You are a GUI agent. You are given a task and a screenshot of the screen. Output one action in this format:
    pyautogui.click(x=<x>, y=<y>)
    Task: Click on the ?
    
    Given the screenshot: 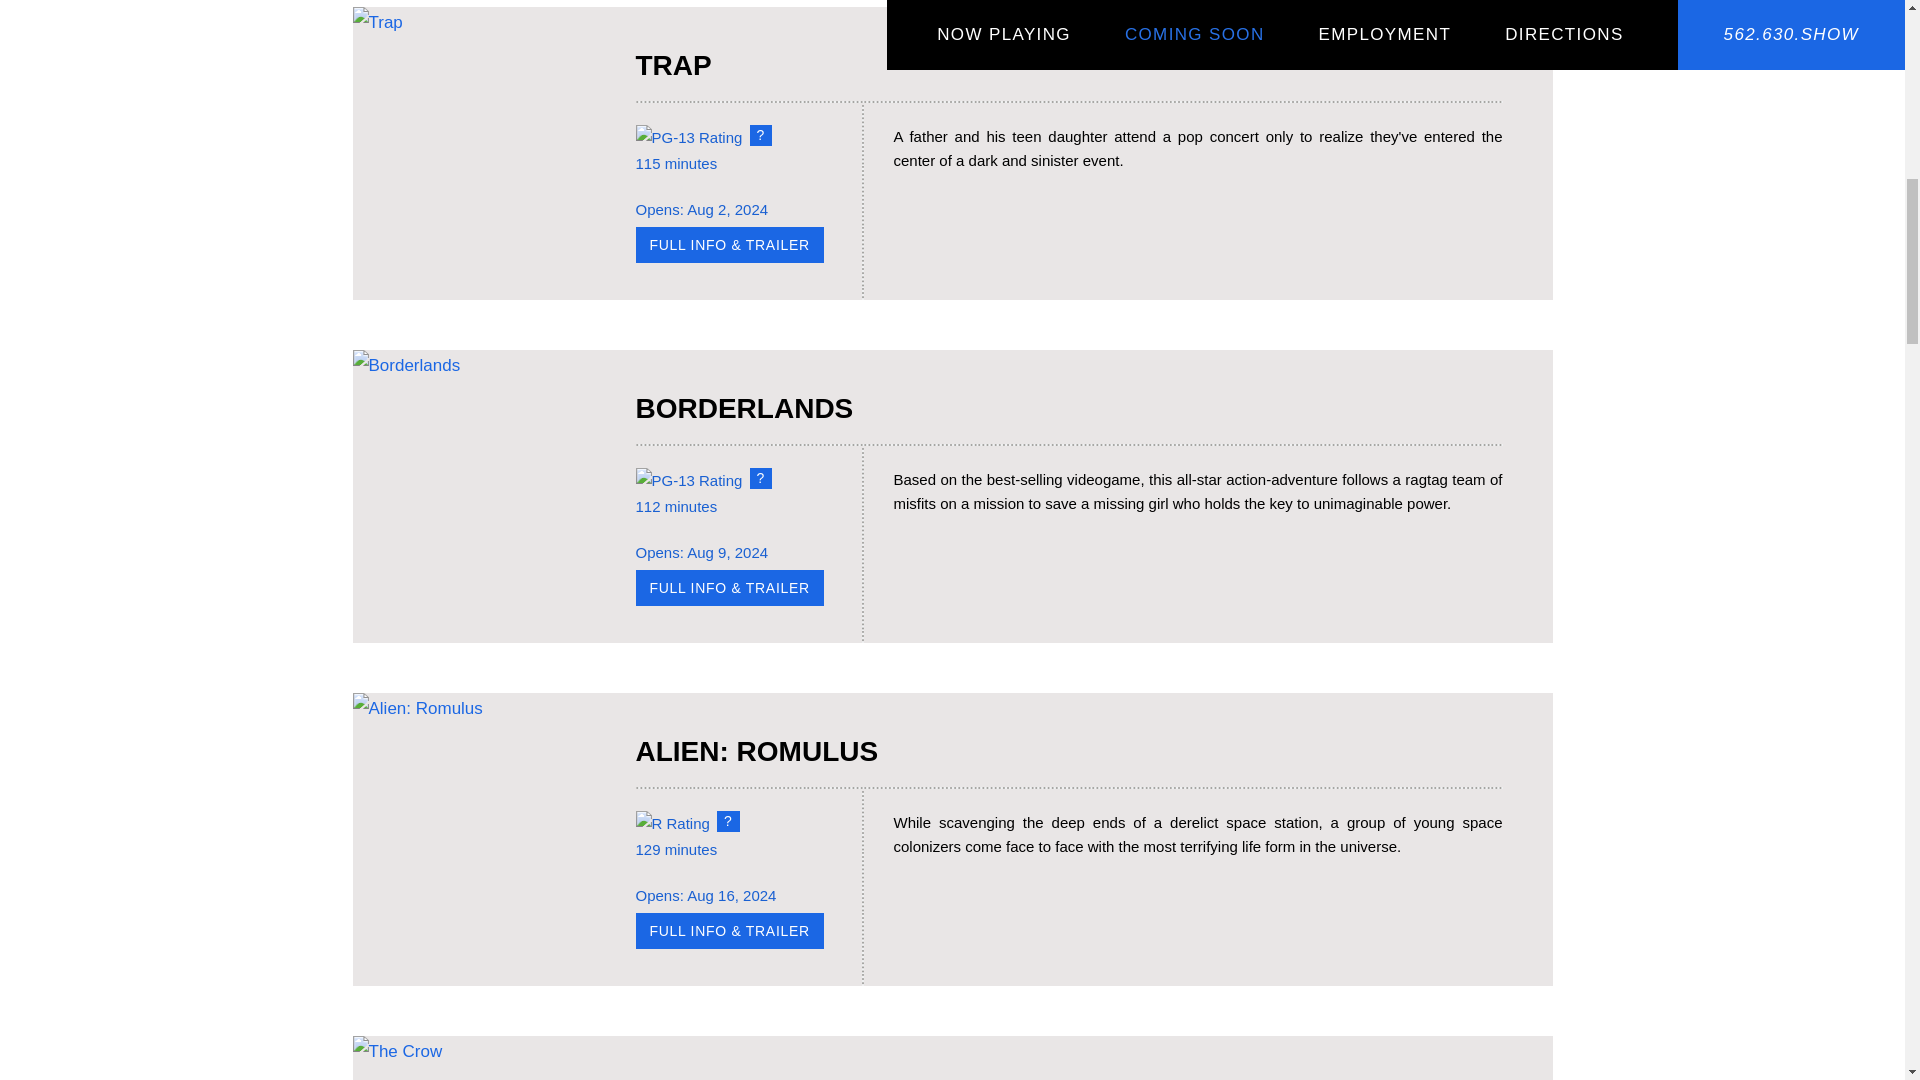 What is the action you would take?
    pyautogui.click(x=762, y=135)
    